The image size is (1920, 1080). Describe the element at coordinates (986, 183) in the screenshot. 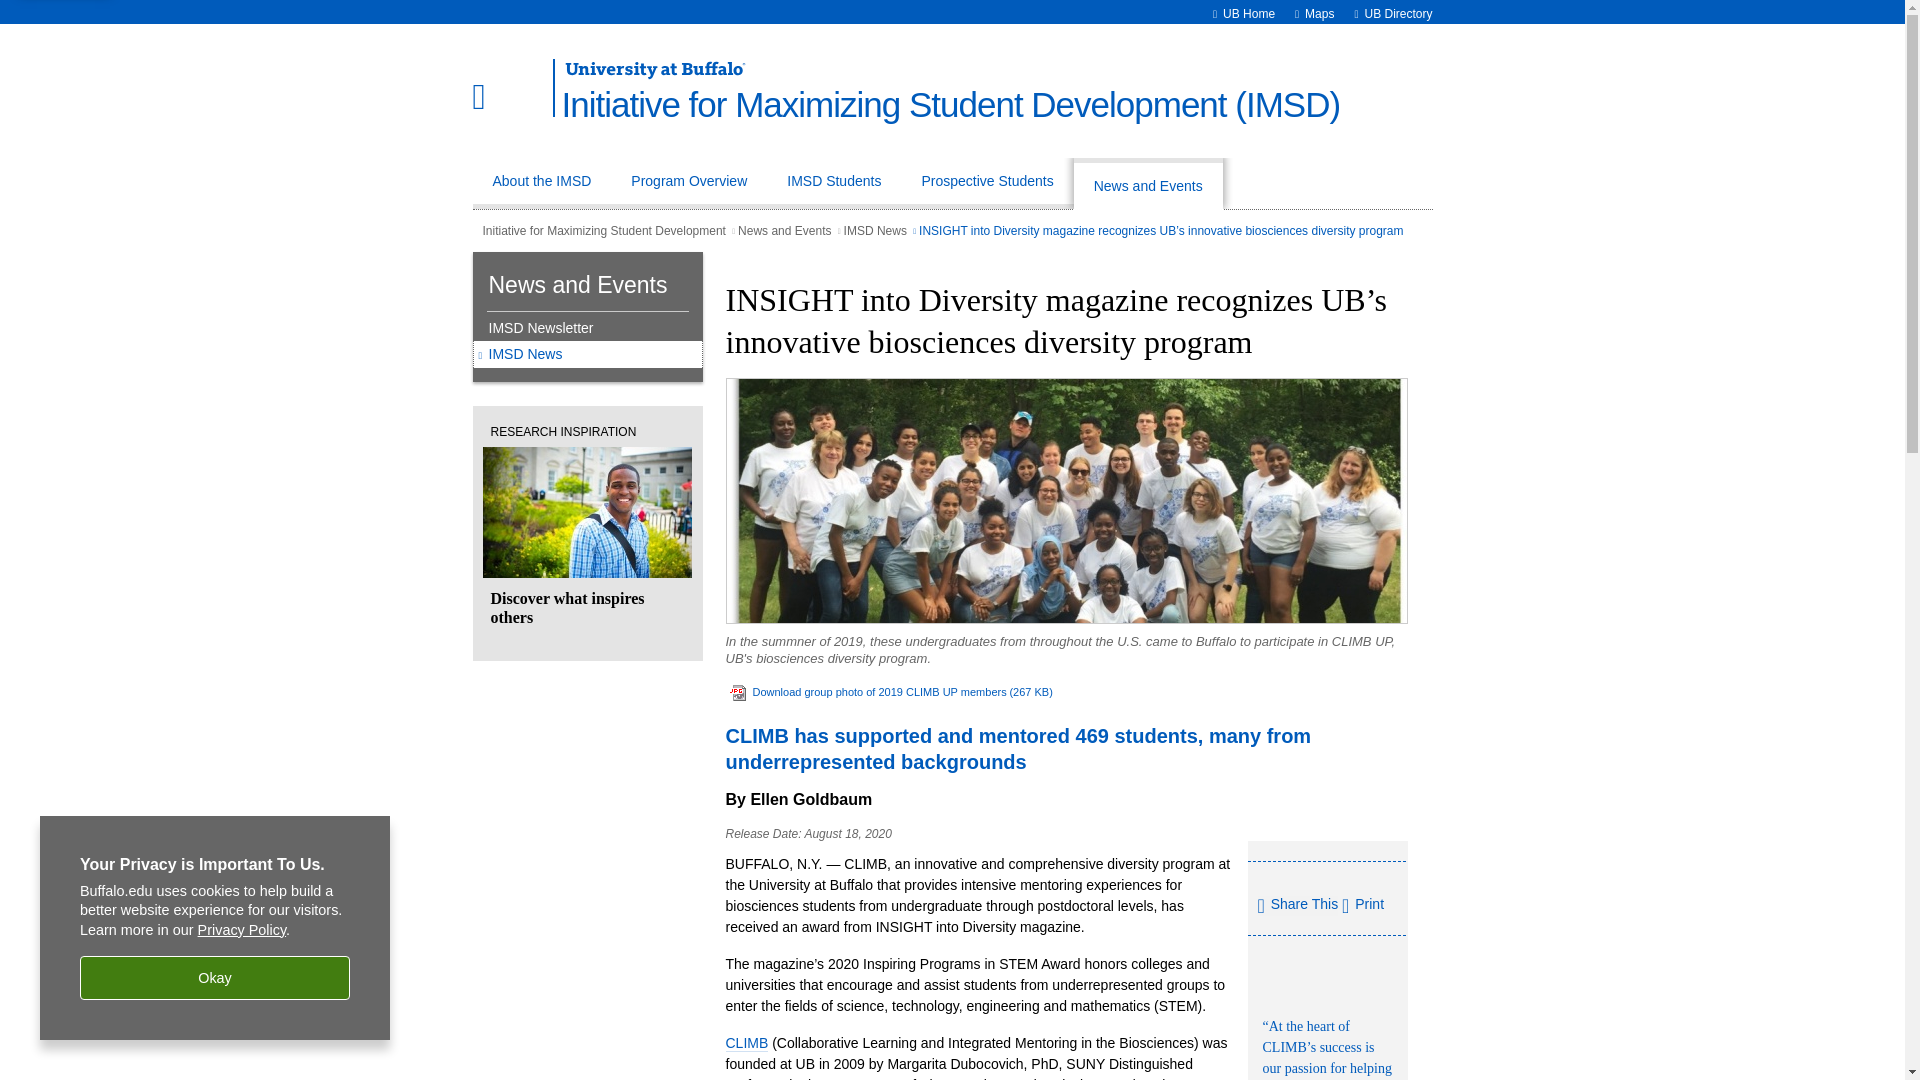

I see `Prospective Students` at that location.